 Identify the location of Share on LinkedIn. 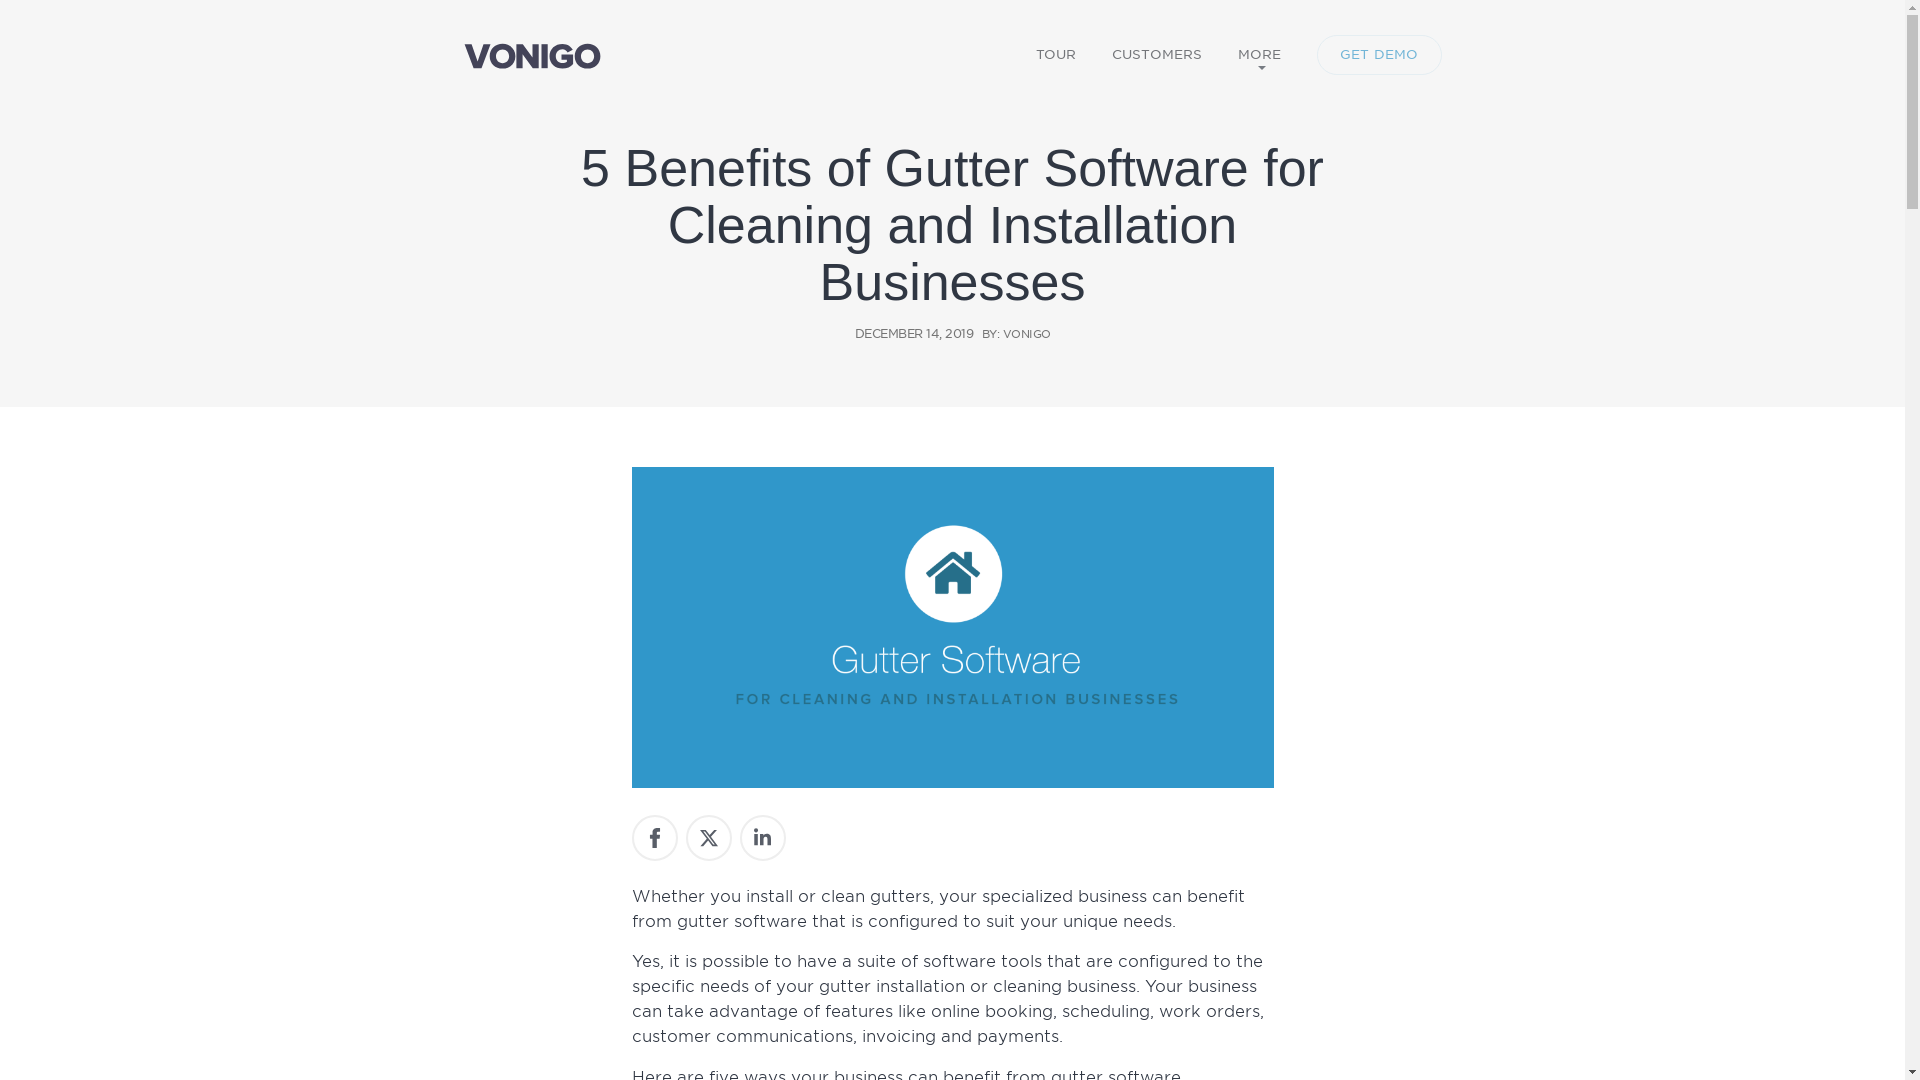
(762, 838).